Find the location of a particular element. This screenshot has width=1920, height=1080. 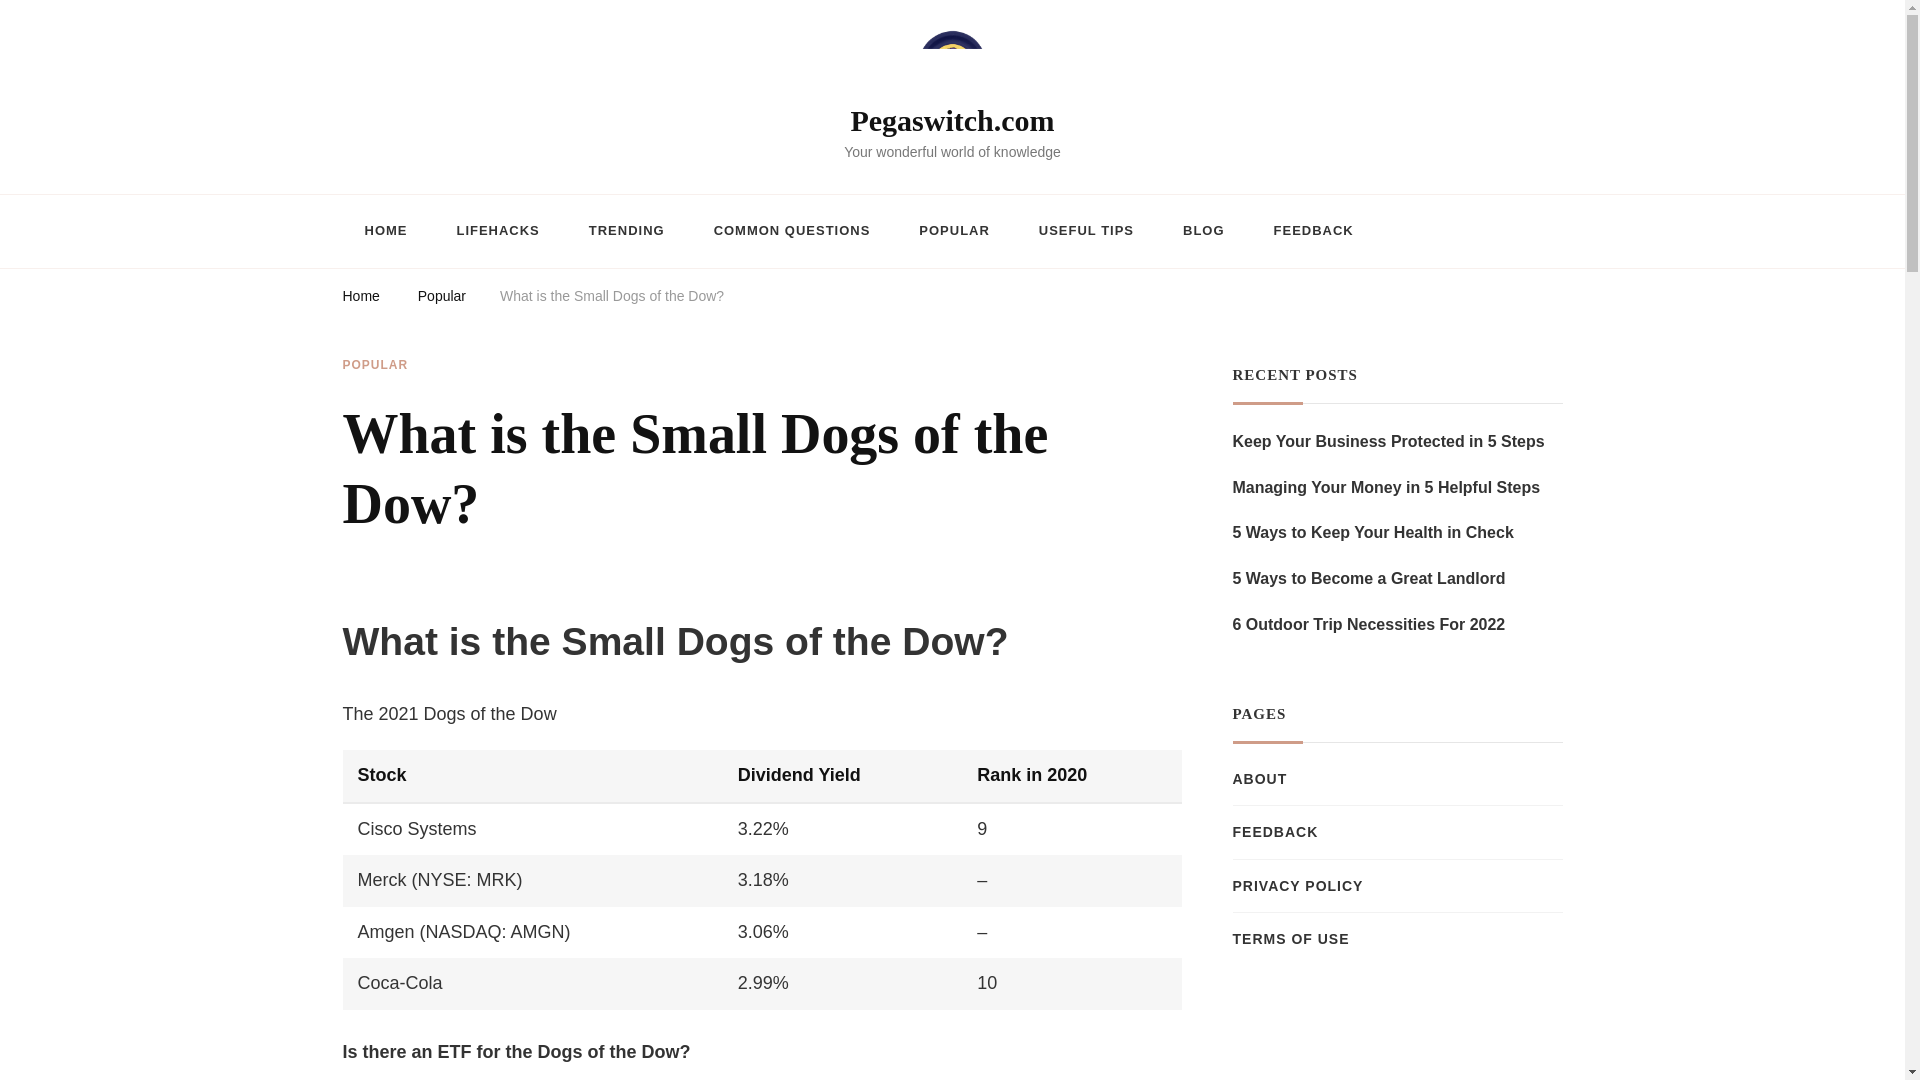

Home is located at coordinates (360, 299).